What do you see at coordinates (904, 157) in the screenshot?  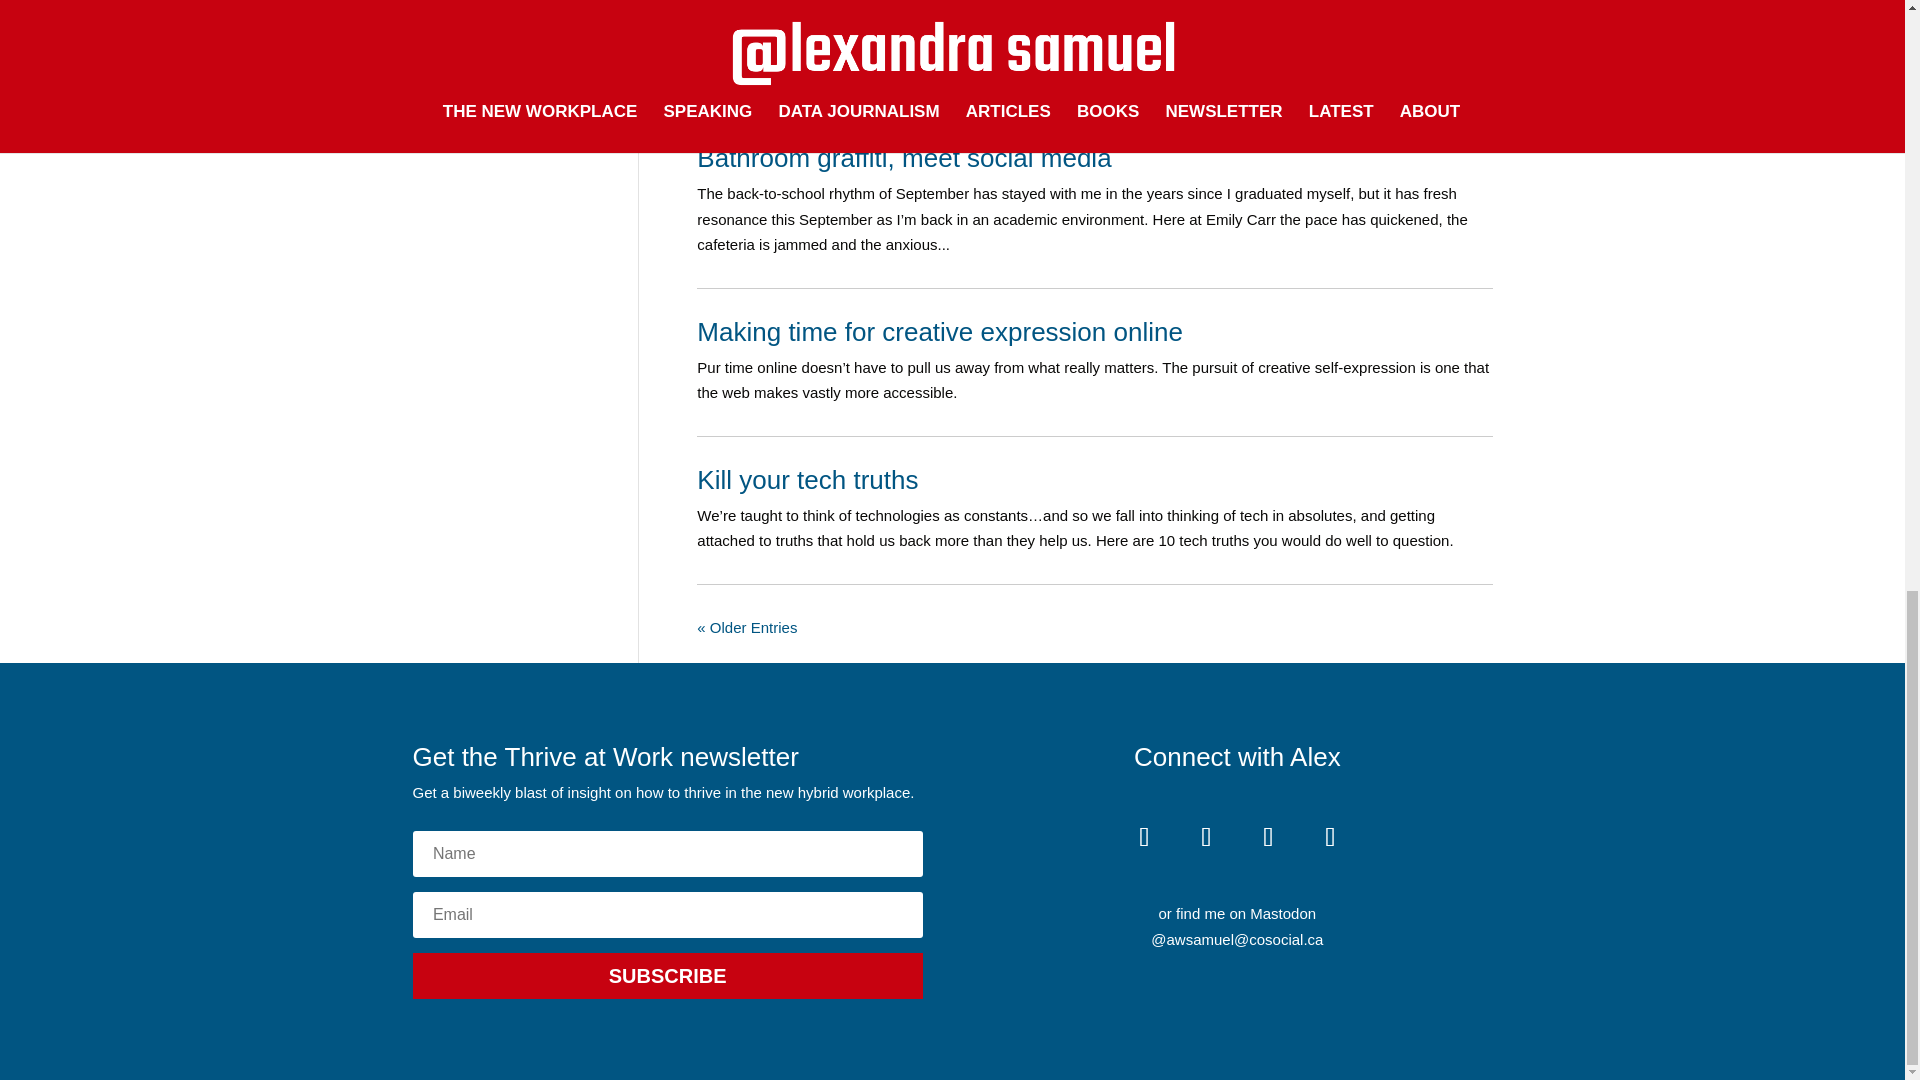 I see `Bathroom graffiti, meet social media` at bounding box center [904, 157].